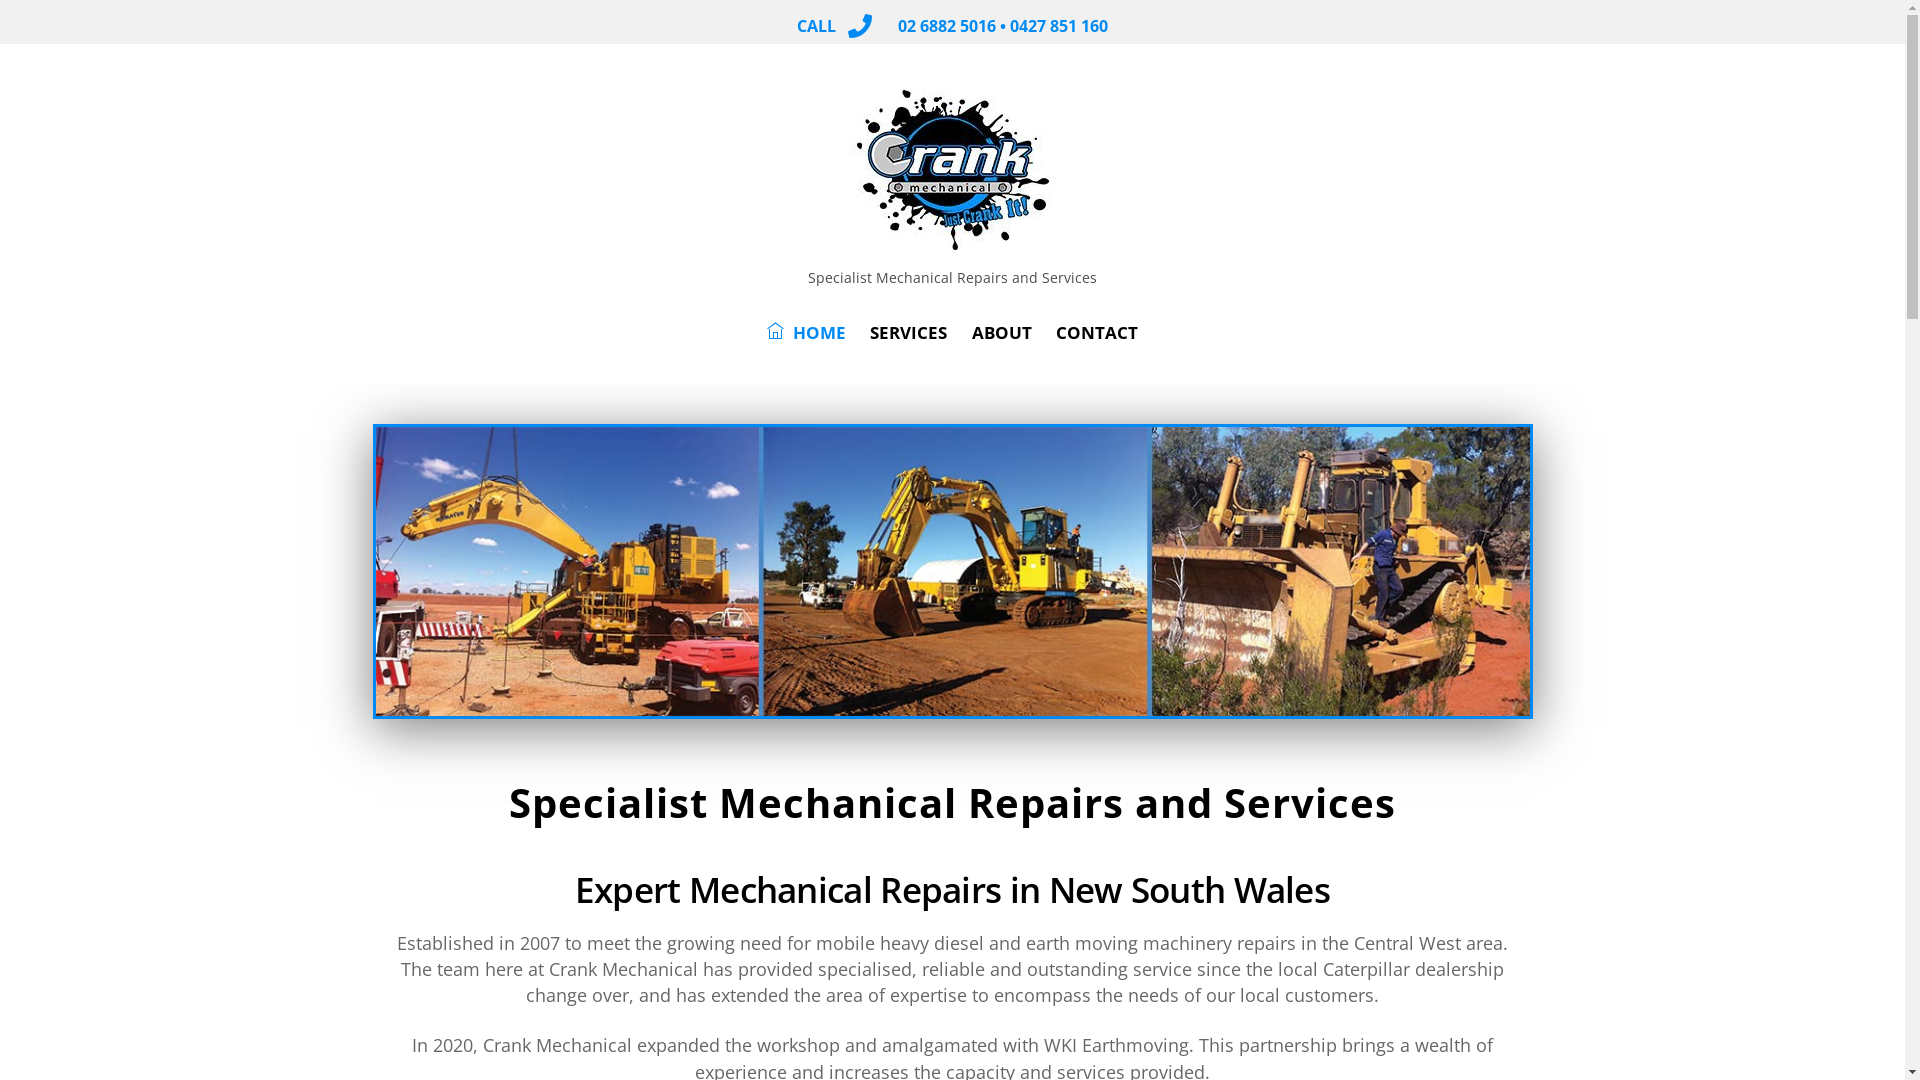 This screenshot has width=1920, height=1080. Describe the element at coordinates (1058, 26) in the screenshot. I see `0427 851 160` at that location.